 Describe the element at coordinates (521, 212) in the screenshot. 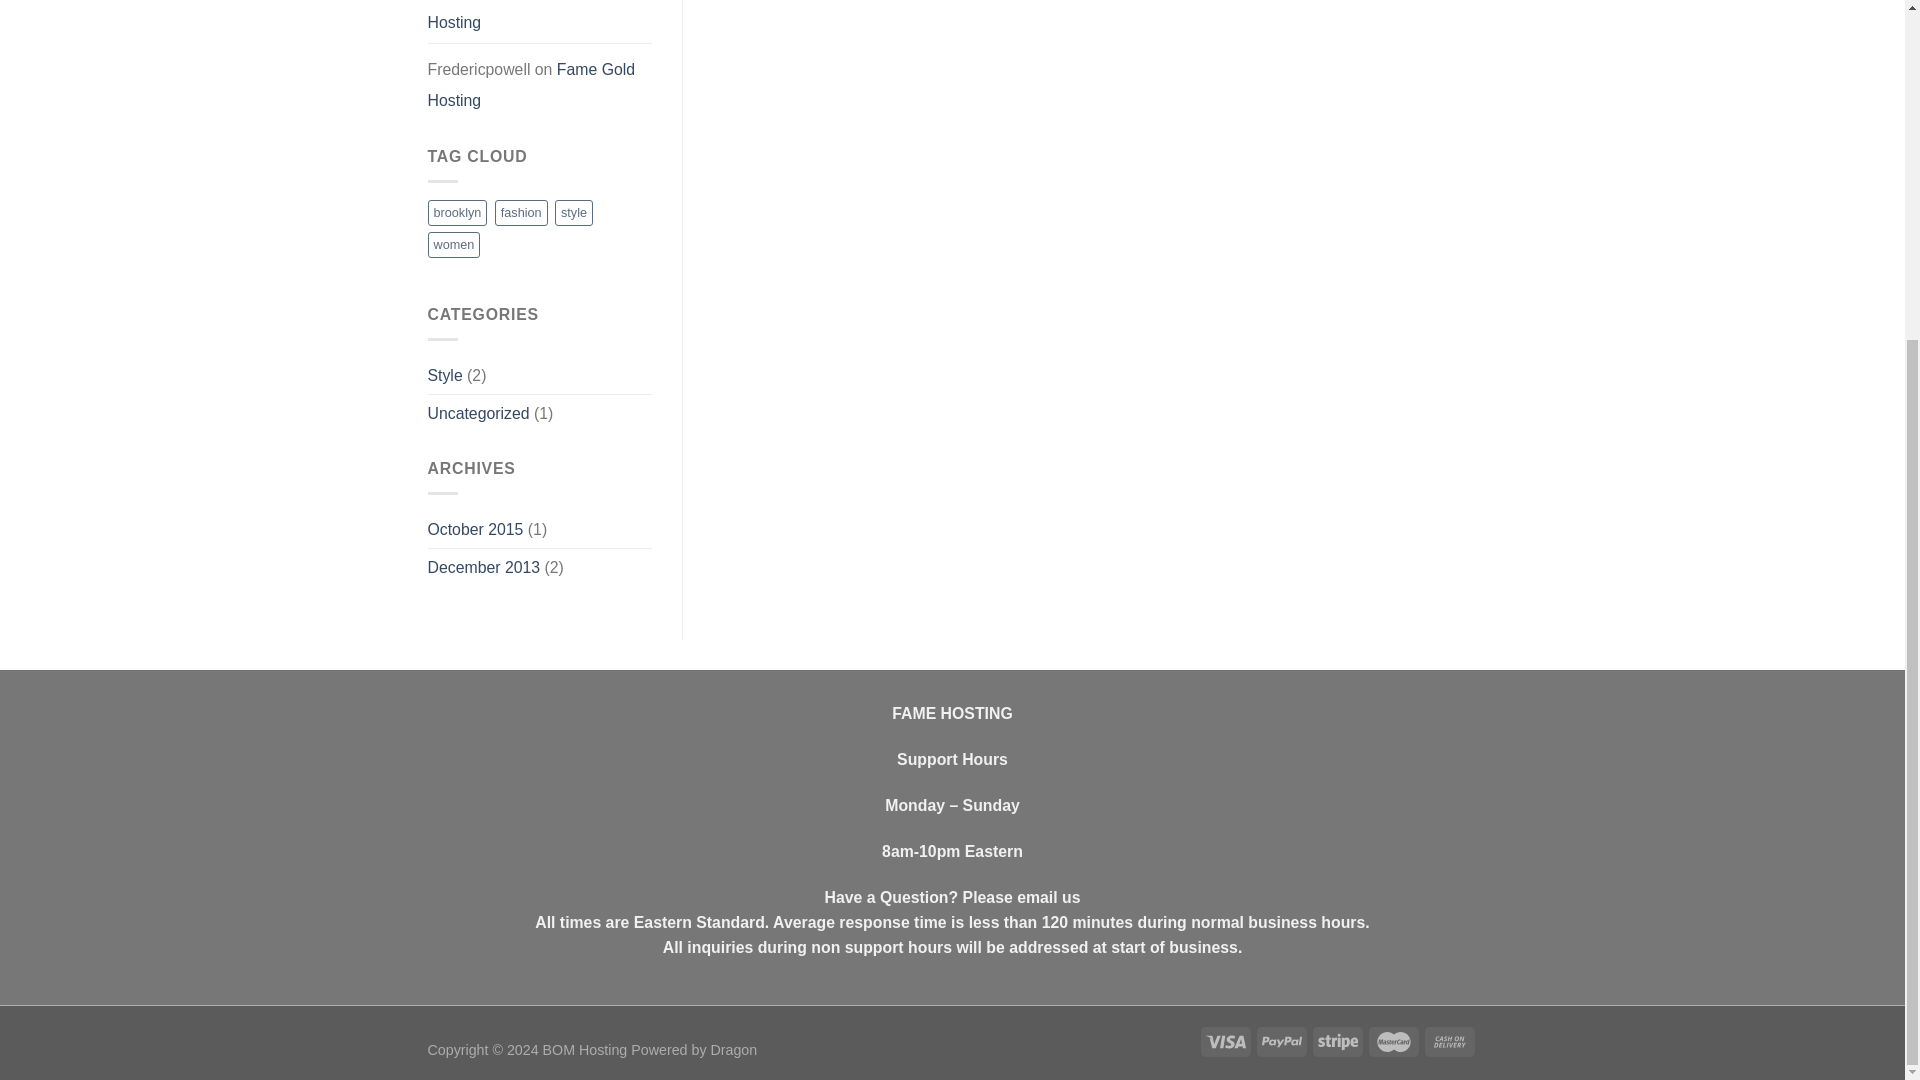

I see `fashion` at that location.